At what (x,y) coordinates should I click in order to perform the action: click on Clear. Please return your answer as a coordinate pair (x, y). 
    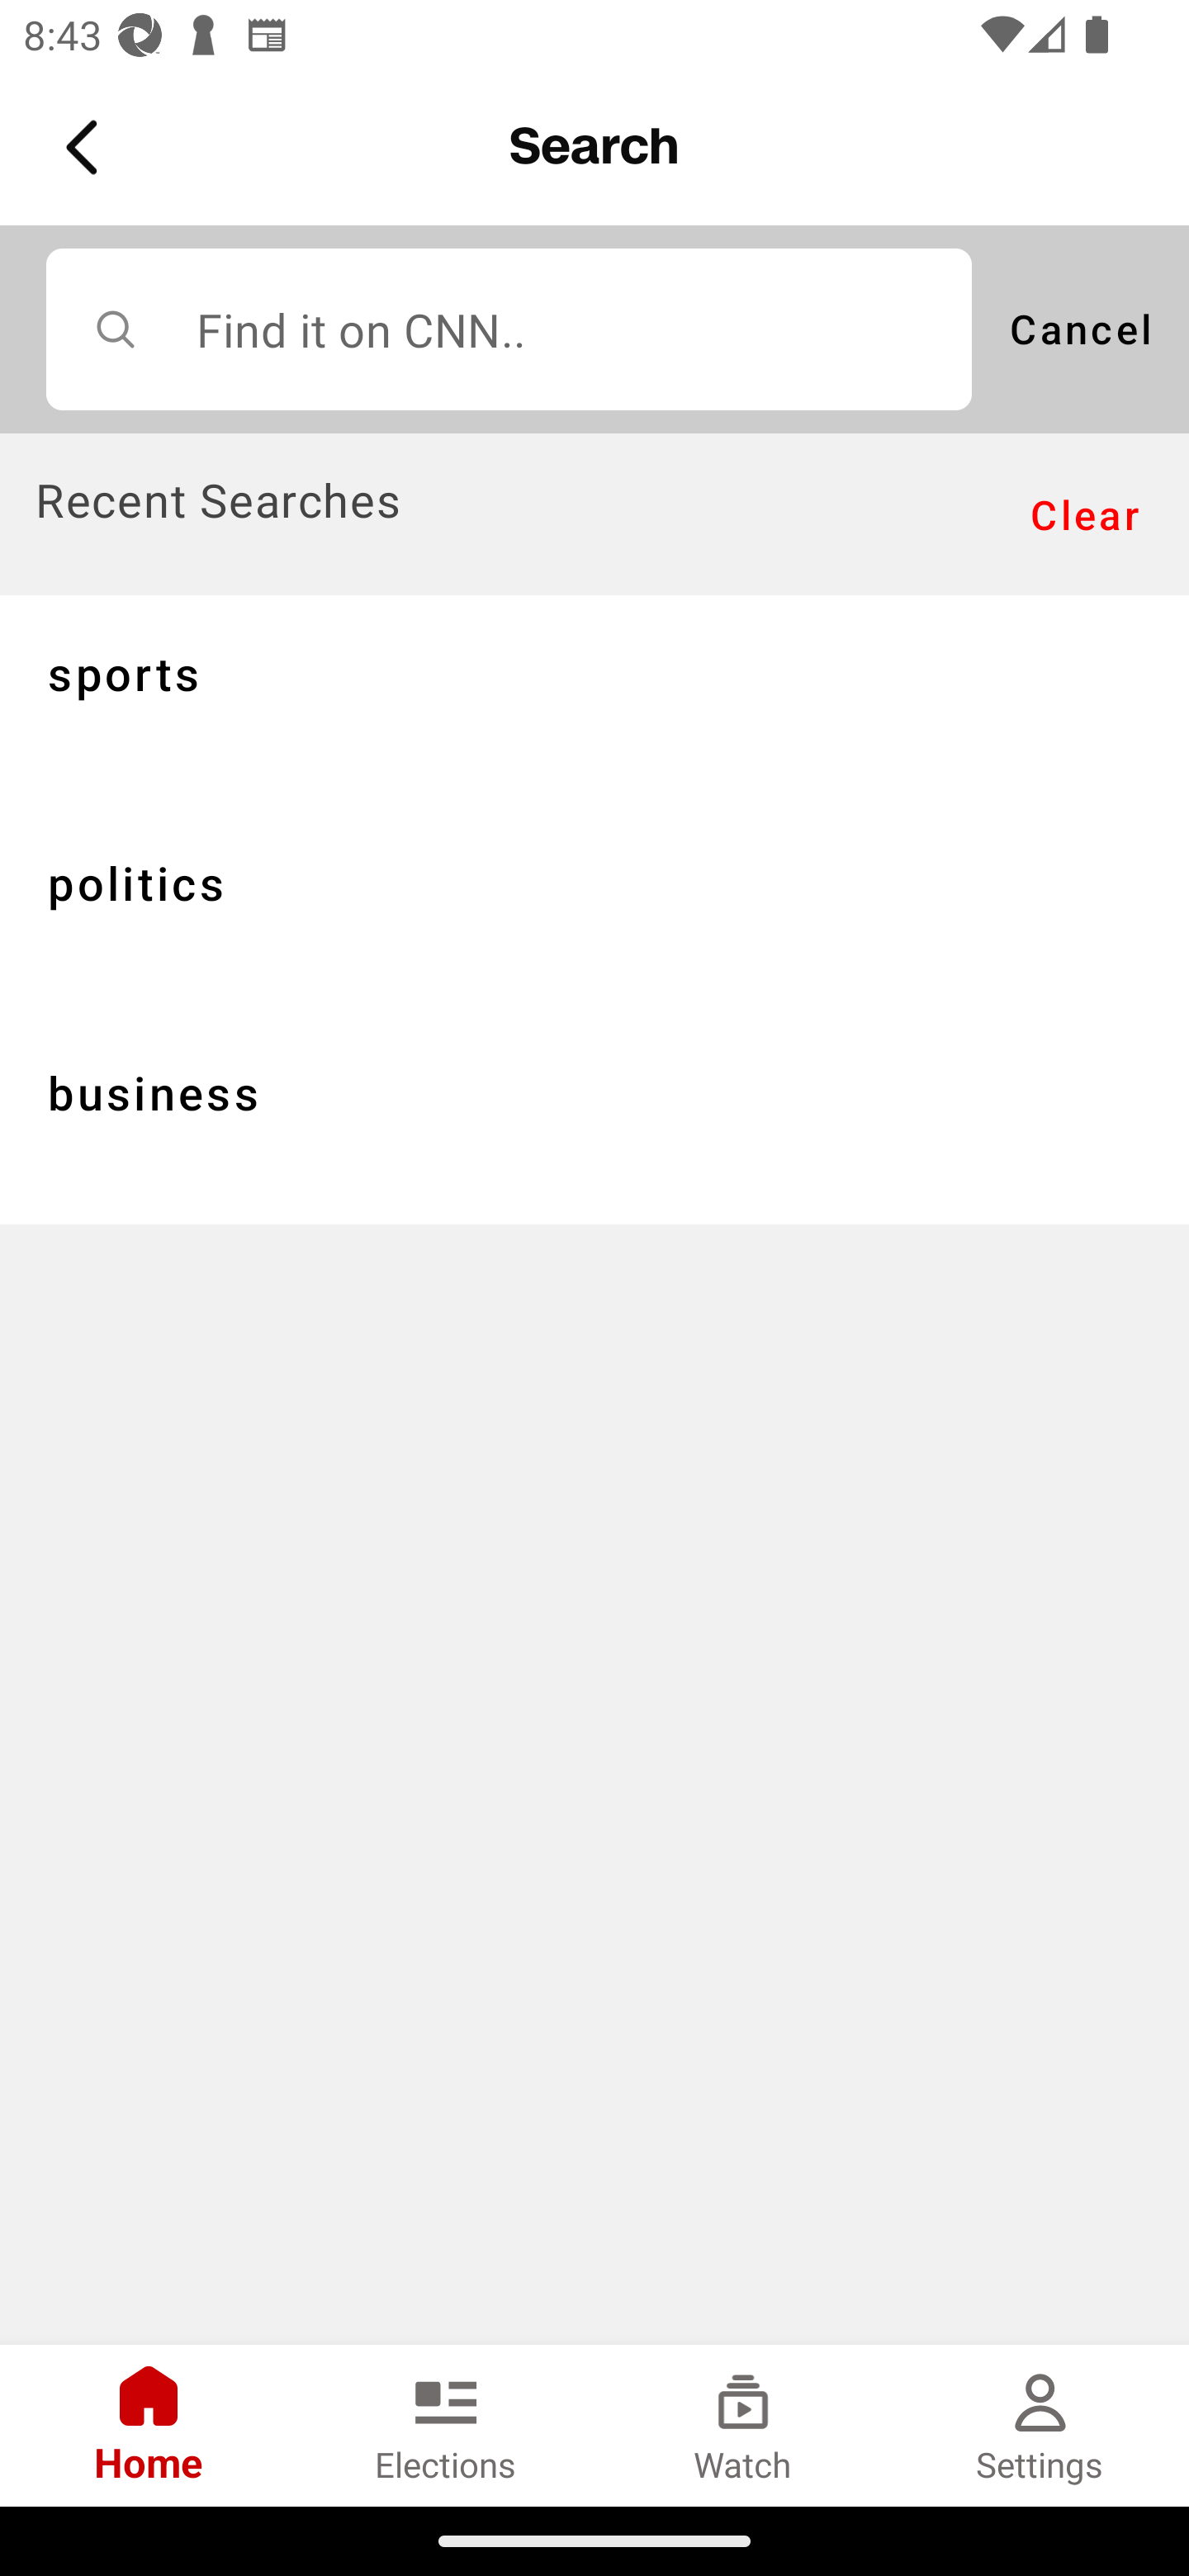
    Looking at the image, I should click on (1085, 515).